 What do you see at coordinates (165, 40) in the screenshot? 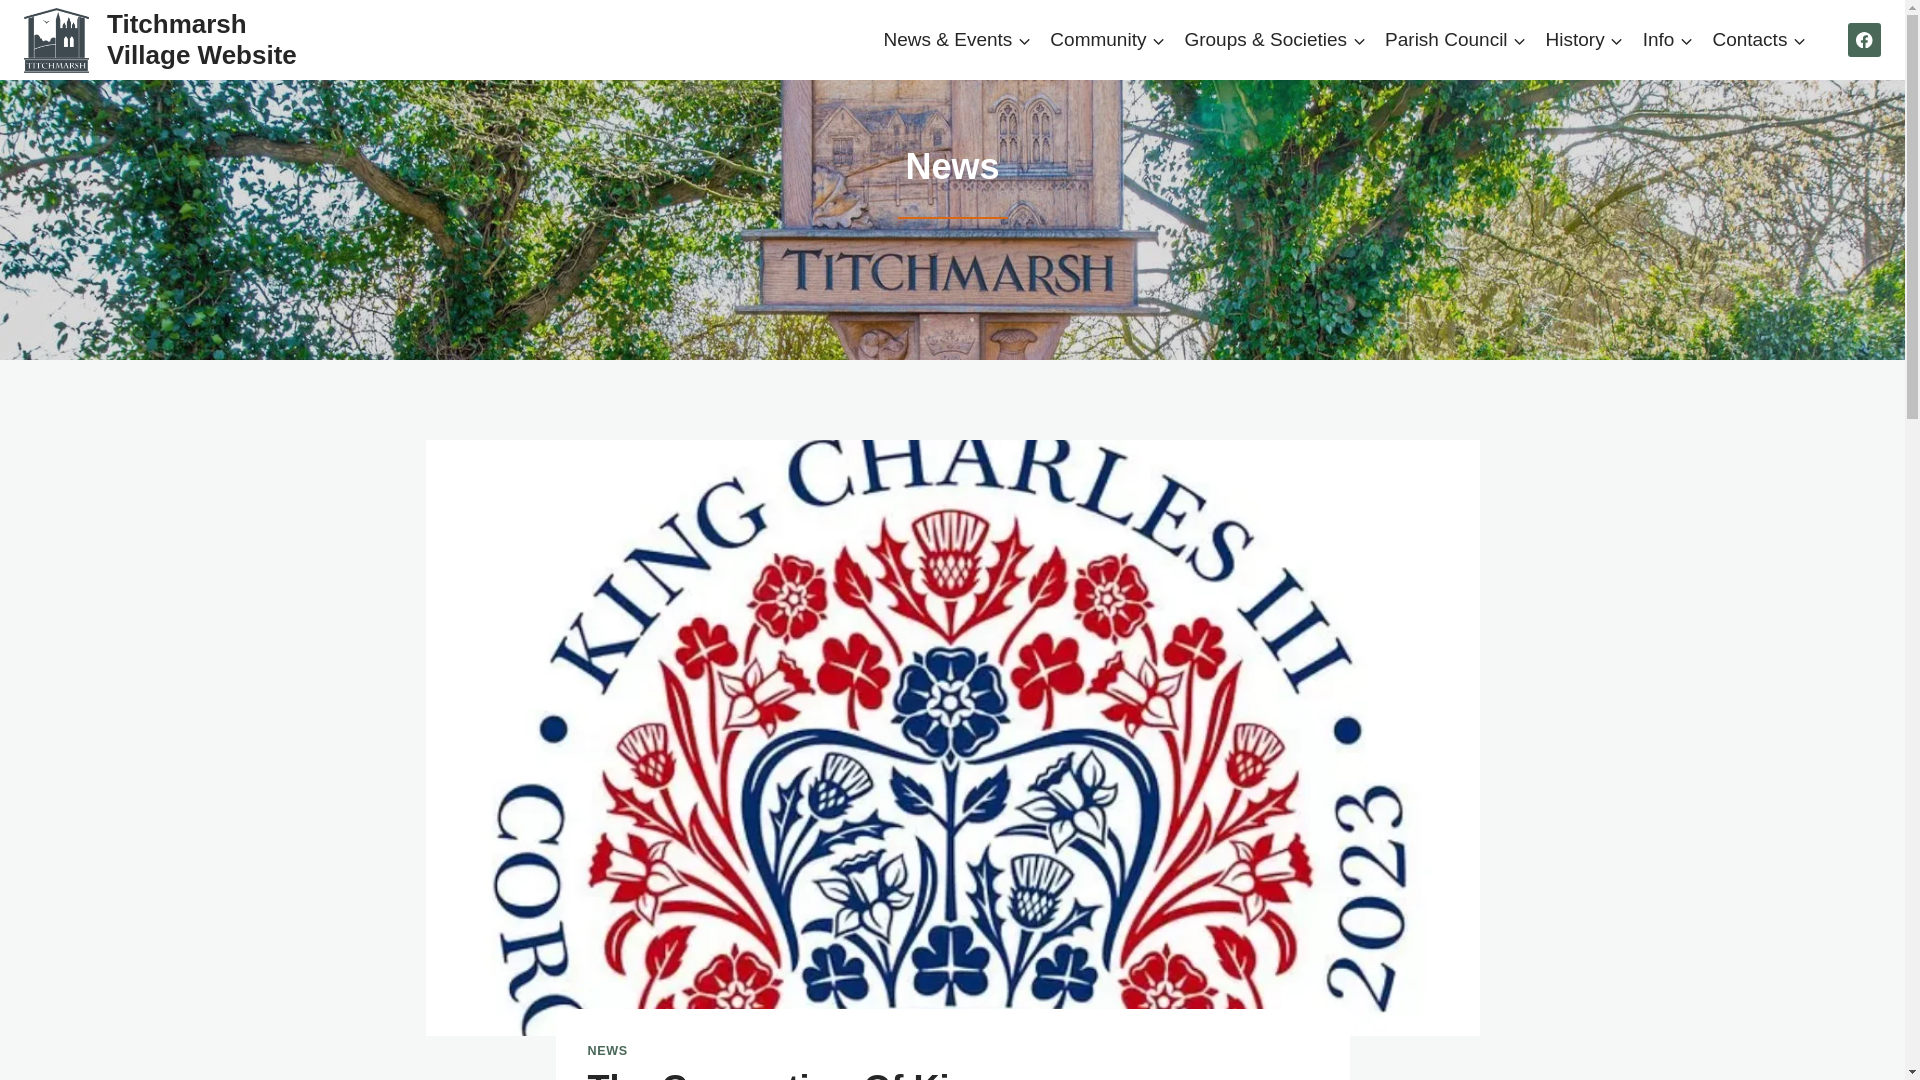
I see `Titchmarsh Village Website` at bounding box center [165, 40].